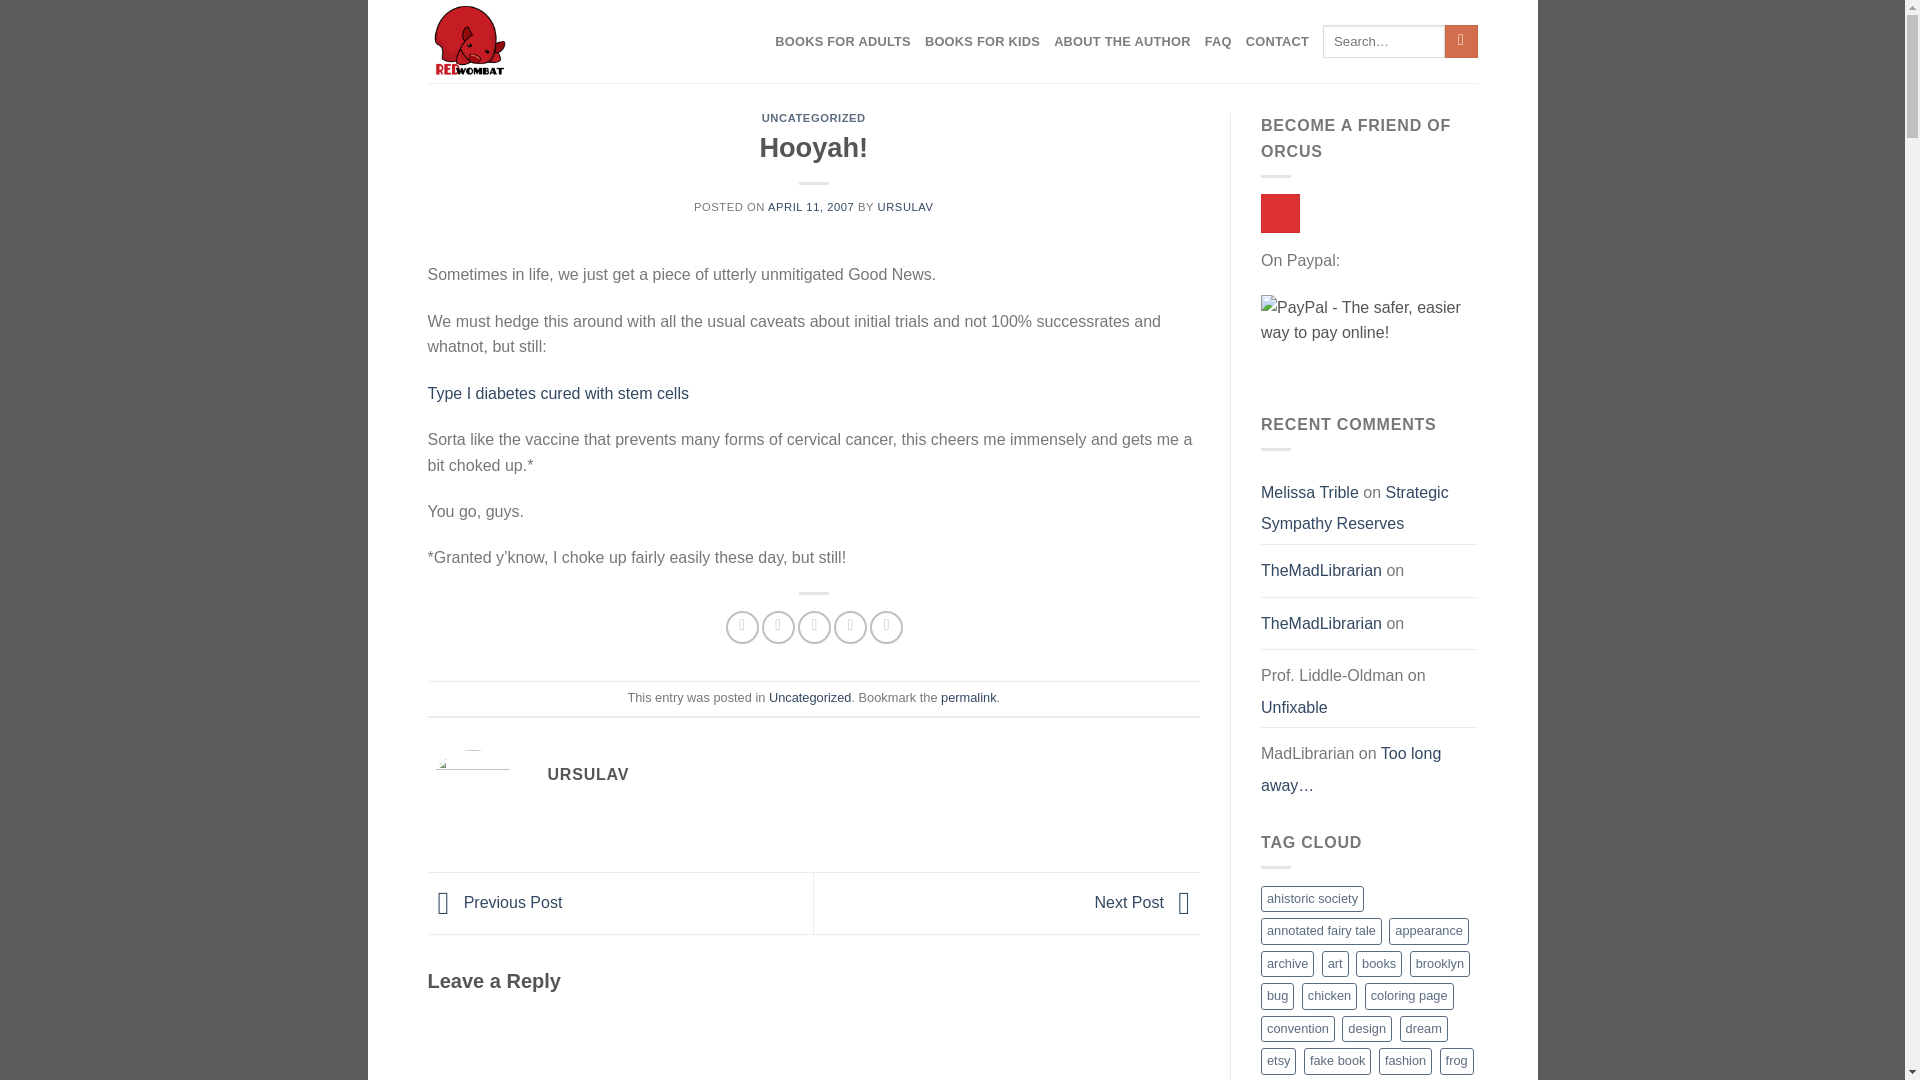 The height and width of the screenshot is (1080, 1920). I want to click on UNCATEGORIZED, so click(814, 118).